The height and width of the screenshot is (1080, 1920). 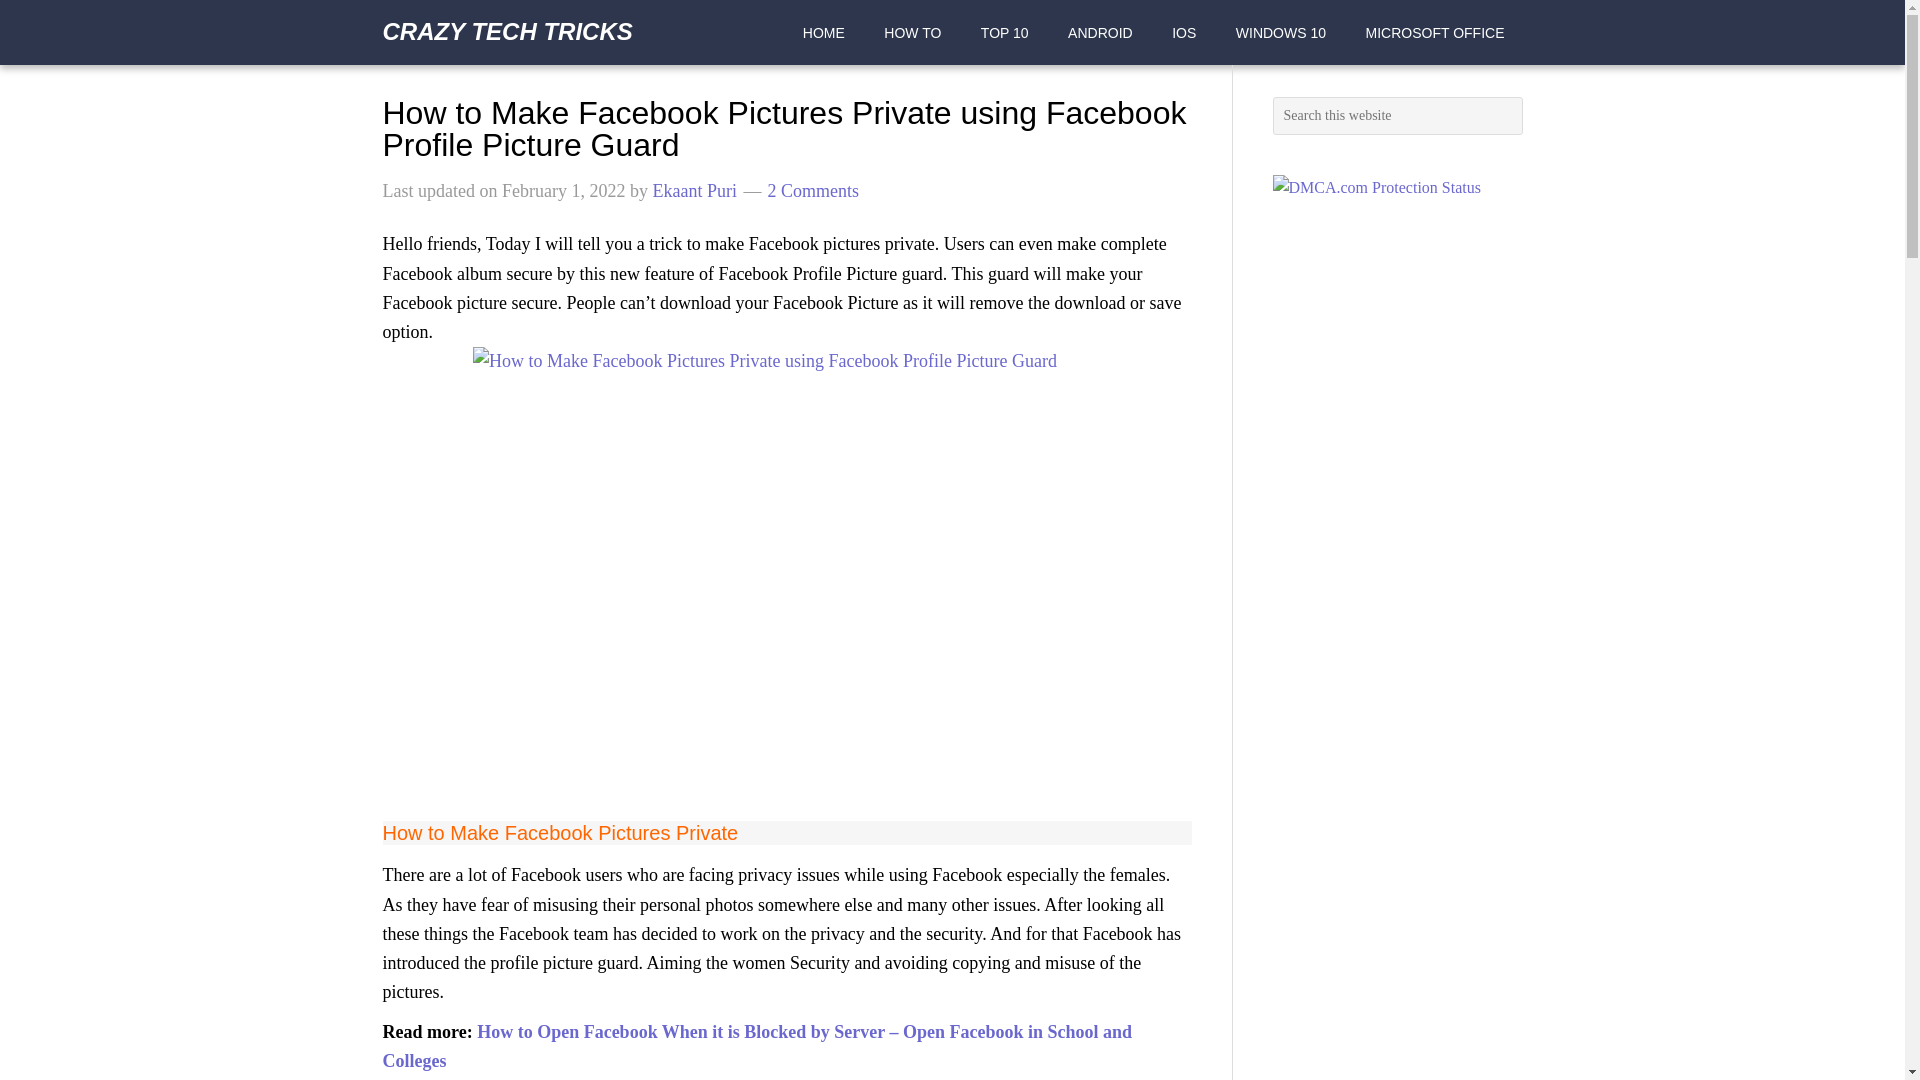 What do you see at coordinates (824, 32) in the screenshot?
I see `HOME` at bounding box center [824, 32].